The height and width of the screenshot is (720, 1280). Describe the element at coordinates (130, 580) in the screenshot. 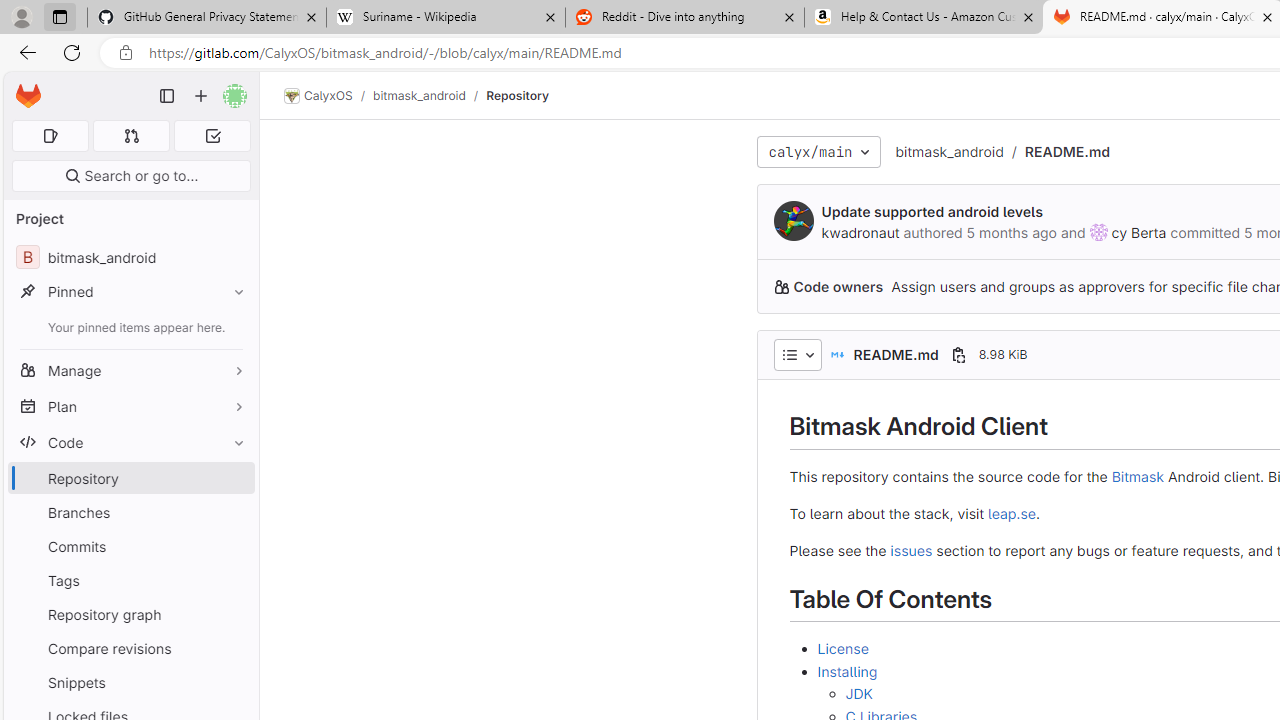

I see `Tags` at that location.